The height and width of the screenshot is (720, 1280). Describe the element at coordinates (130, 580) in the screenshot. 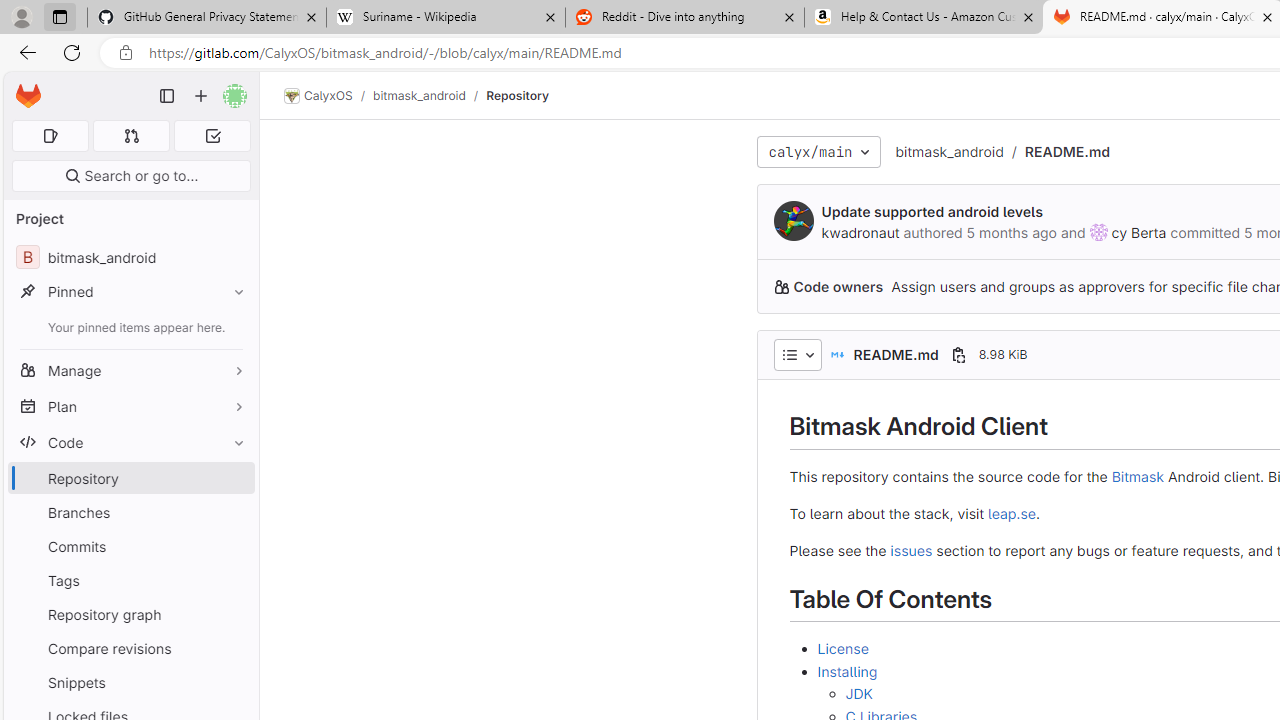

I see `Tags` at that location.